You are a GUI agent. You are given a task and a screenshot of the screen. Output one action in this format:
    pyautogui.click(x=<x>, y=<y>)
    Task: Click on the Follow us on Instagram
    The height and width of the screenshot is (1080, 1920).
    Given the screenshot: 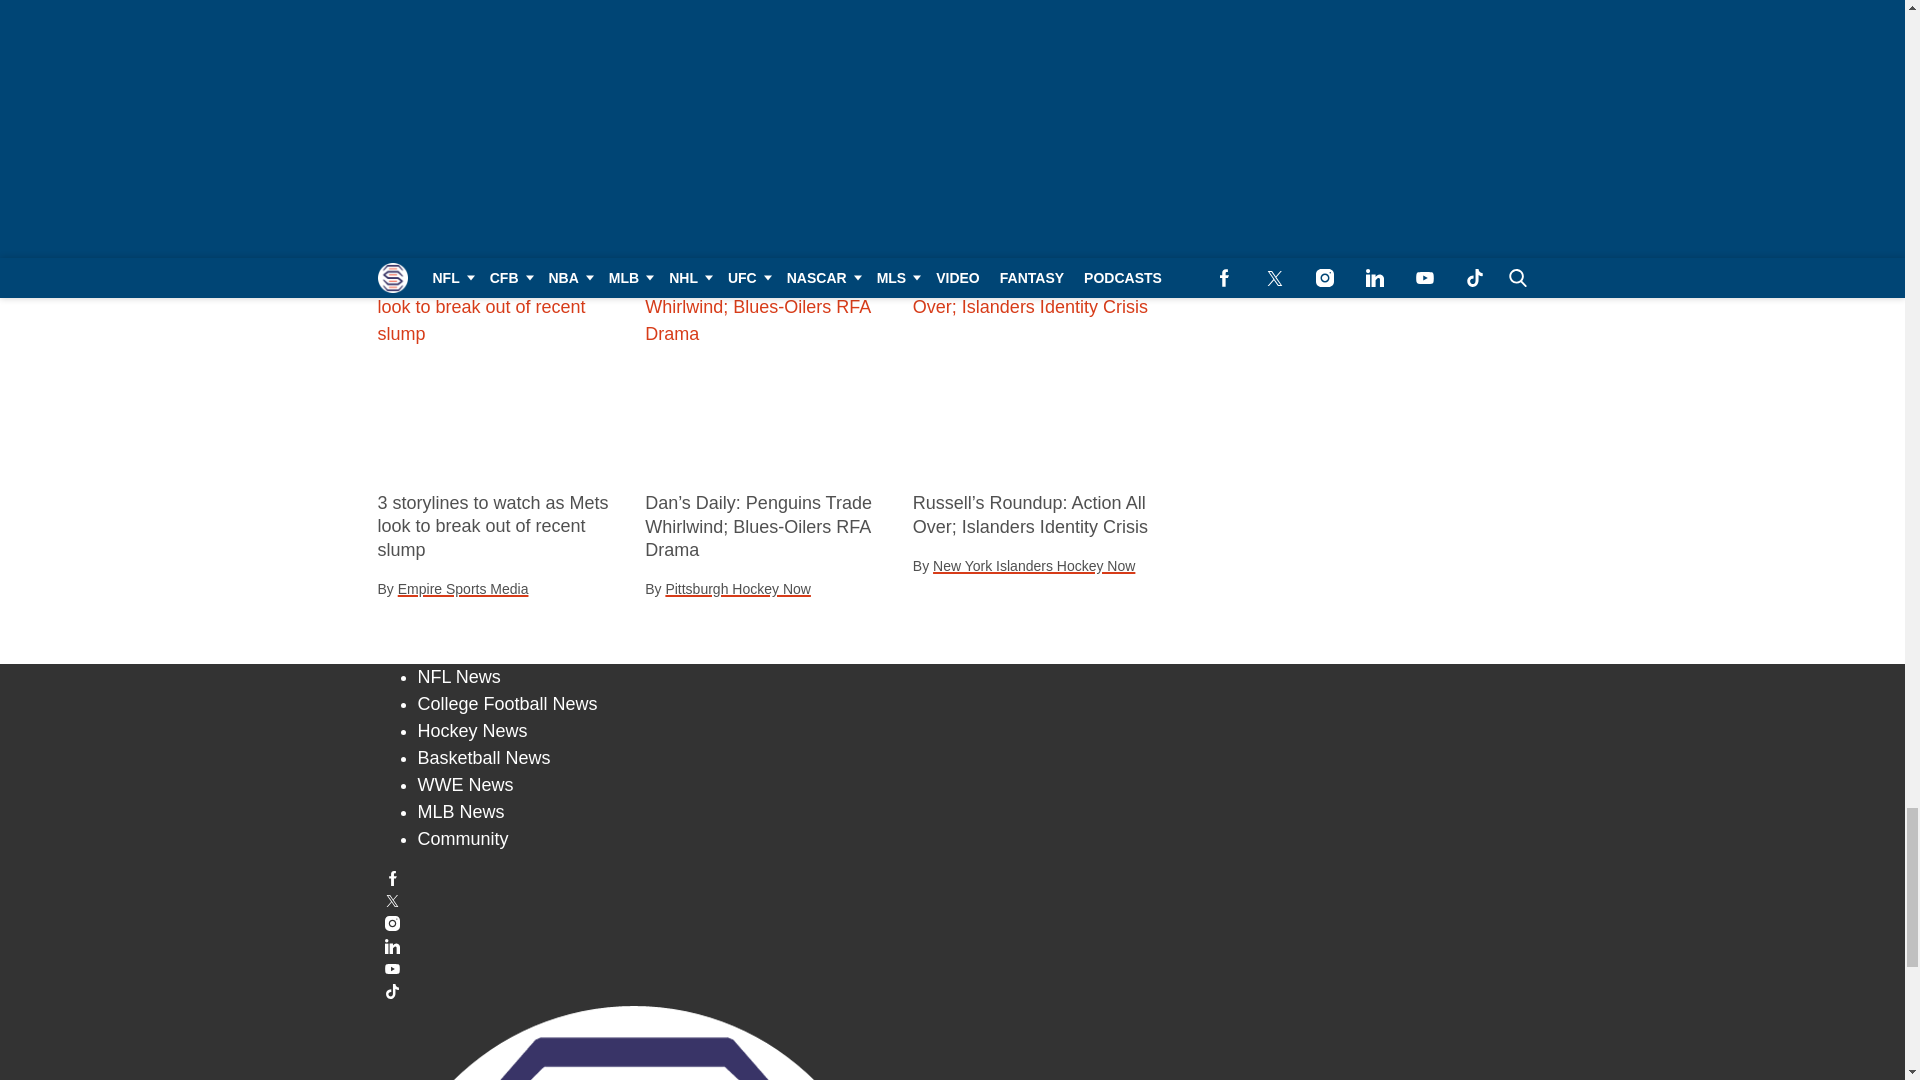 What is the action you would take?
    pyautogui.click(x=953, y=922)
    